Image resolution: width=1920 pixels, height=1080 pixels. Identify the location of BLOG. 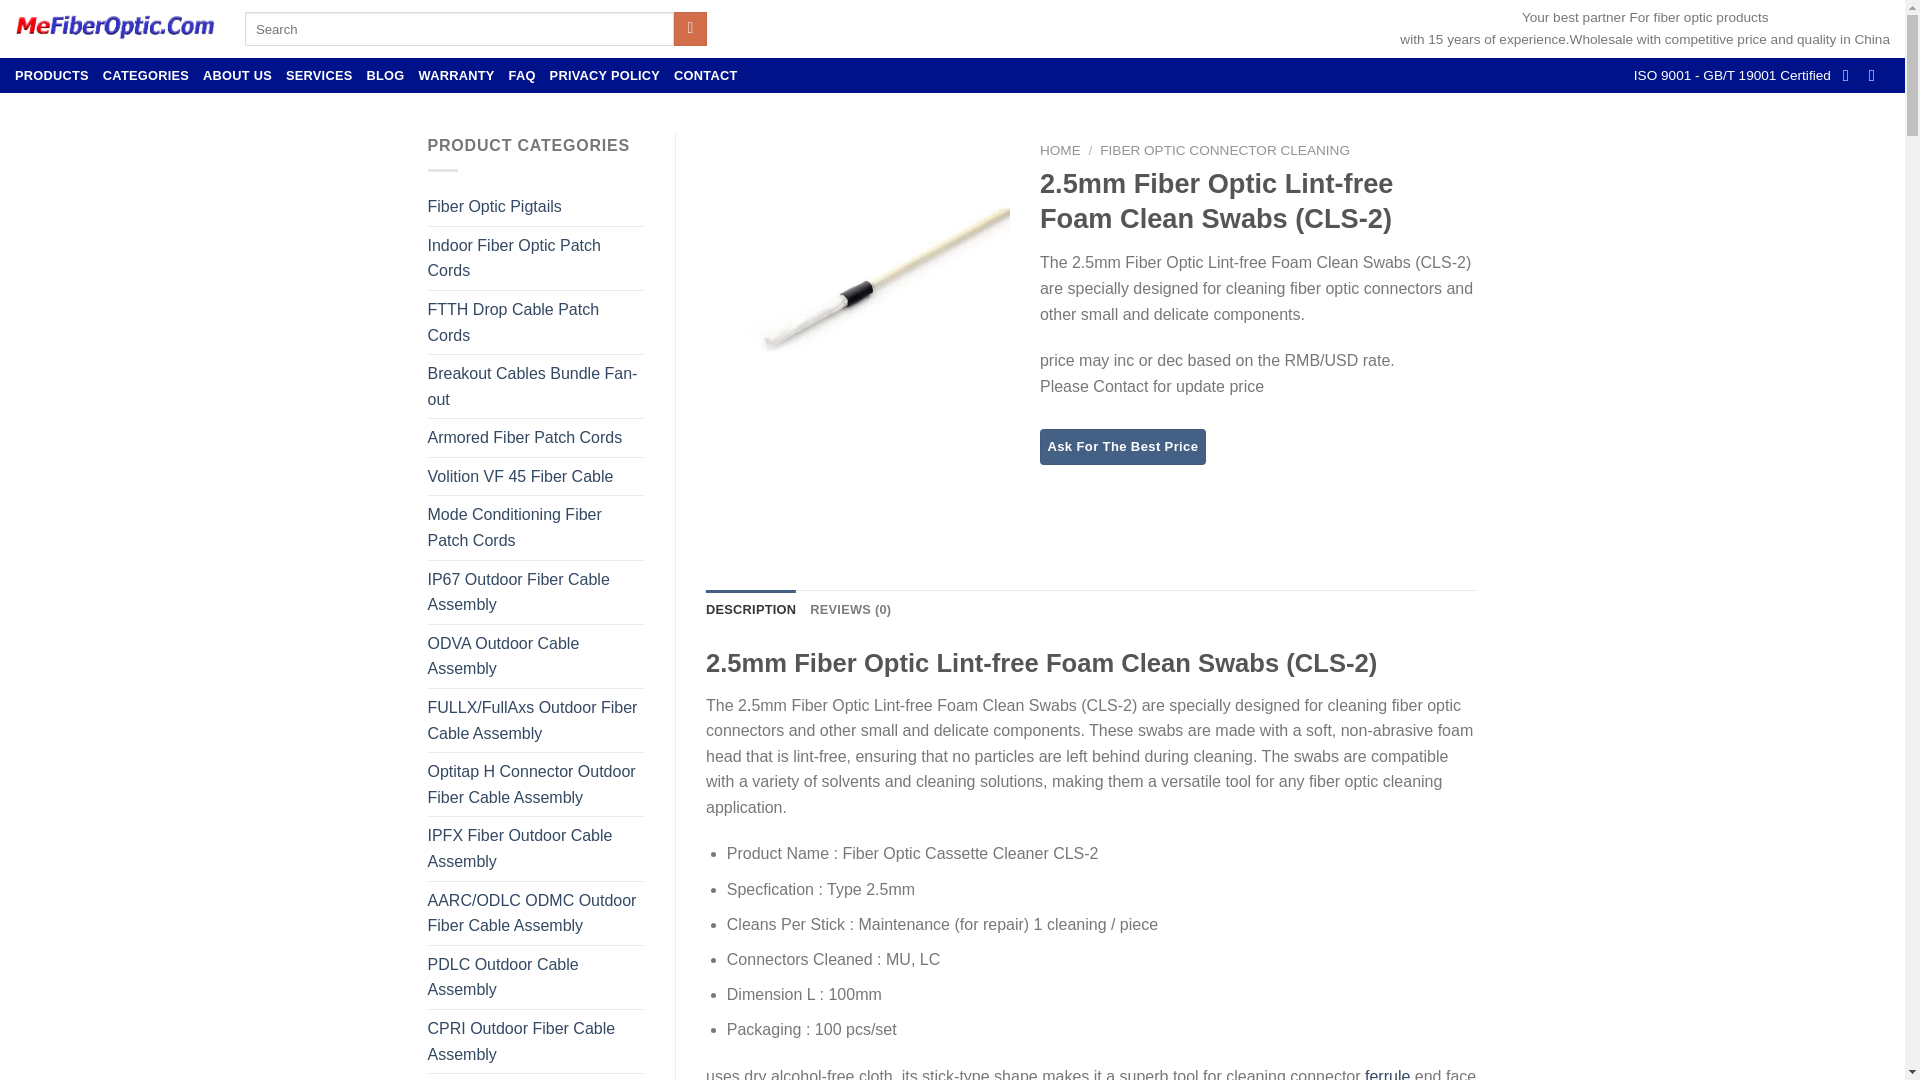
(386, 75).